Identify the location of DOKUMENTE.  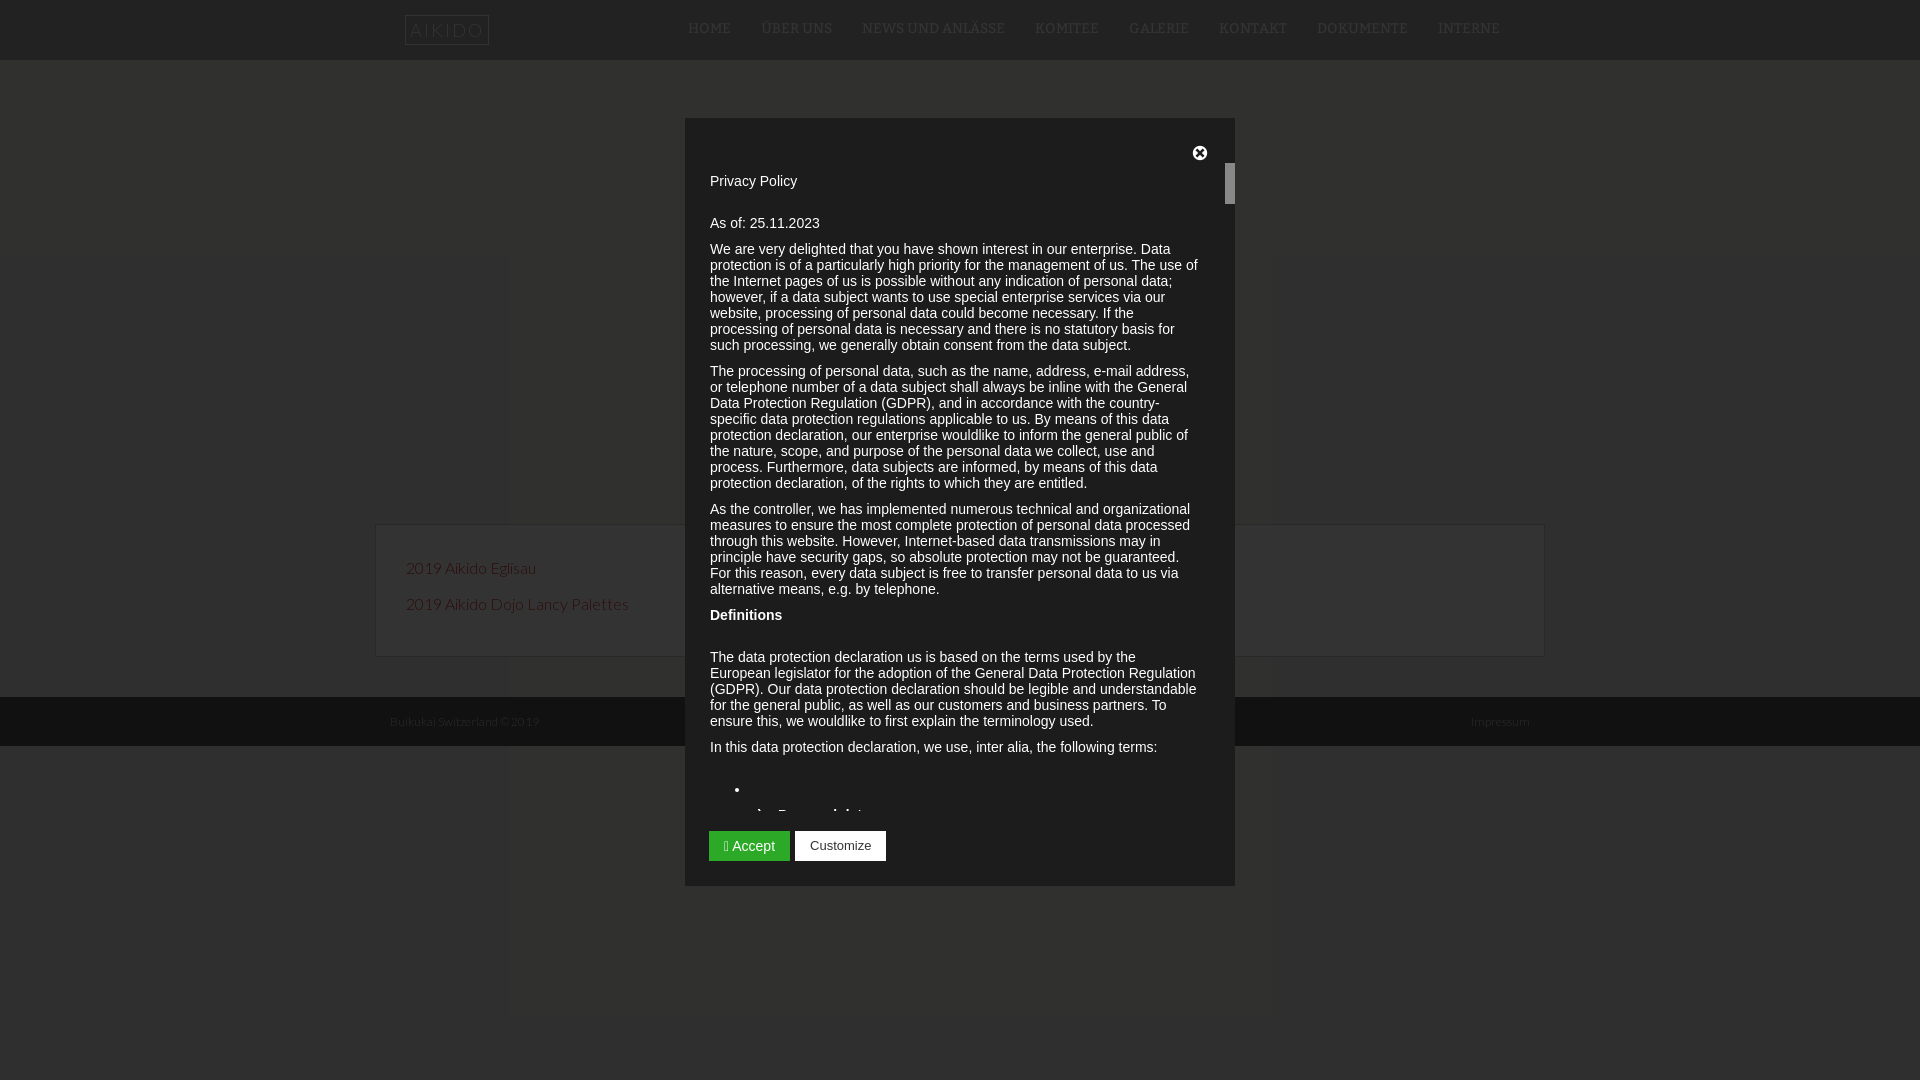
(1362, 22).